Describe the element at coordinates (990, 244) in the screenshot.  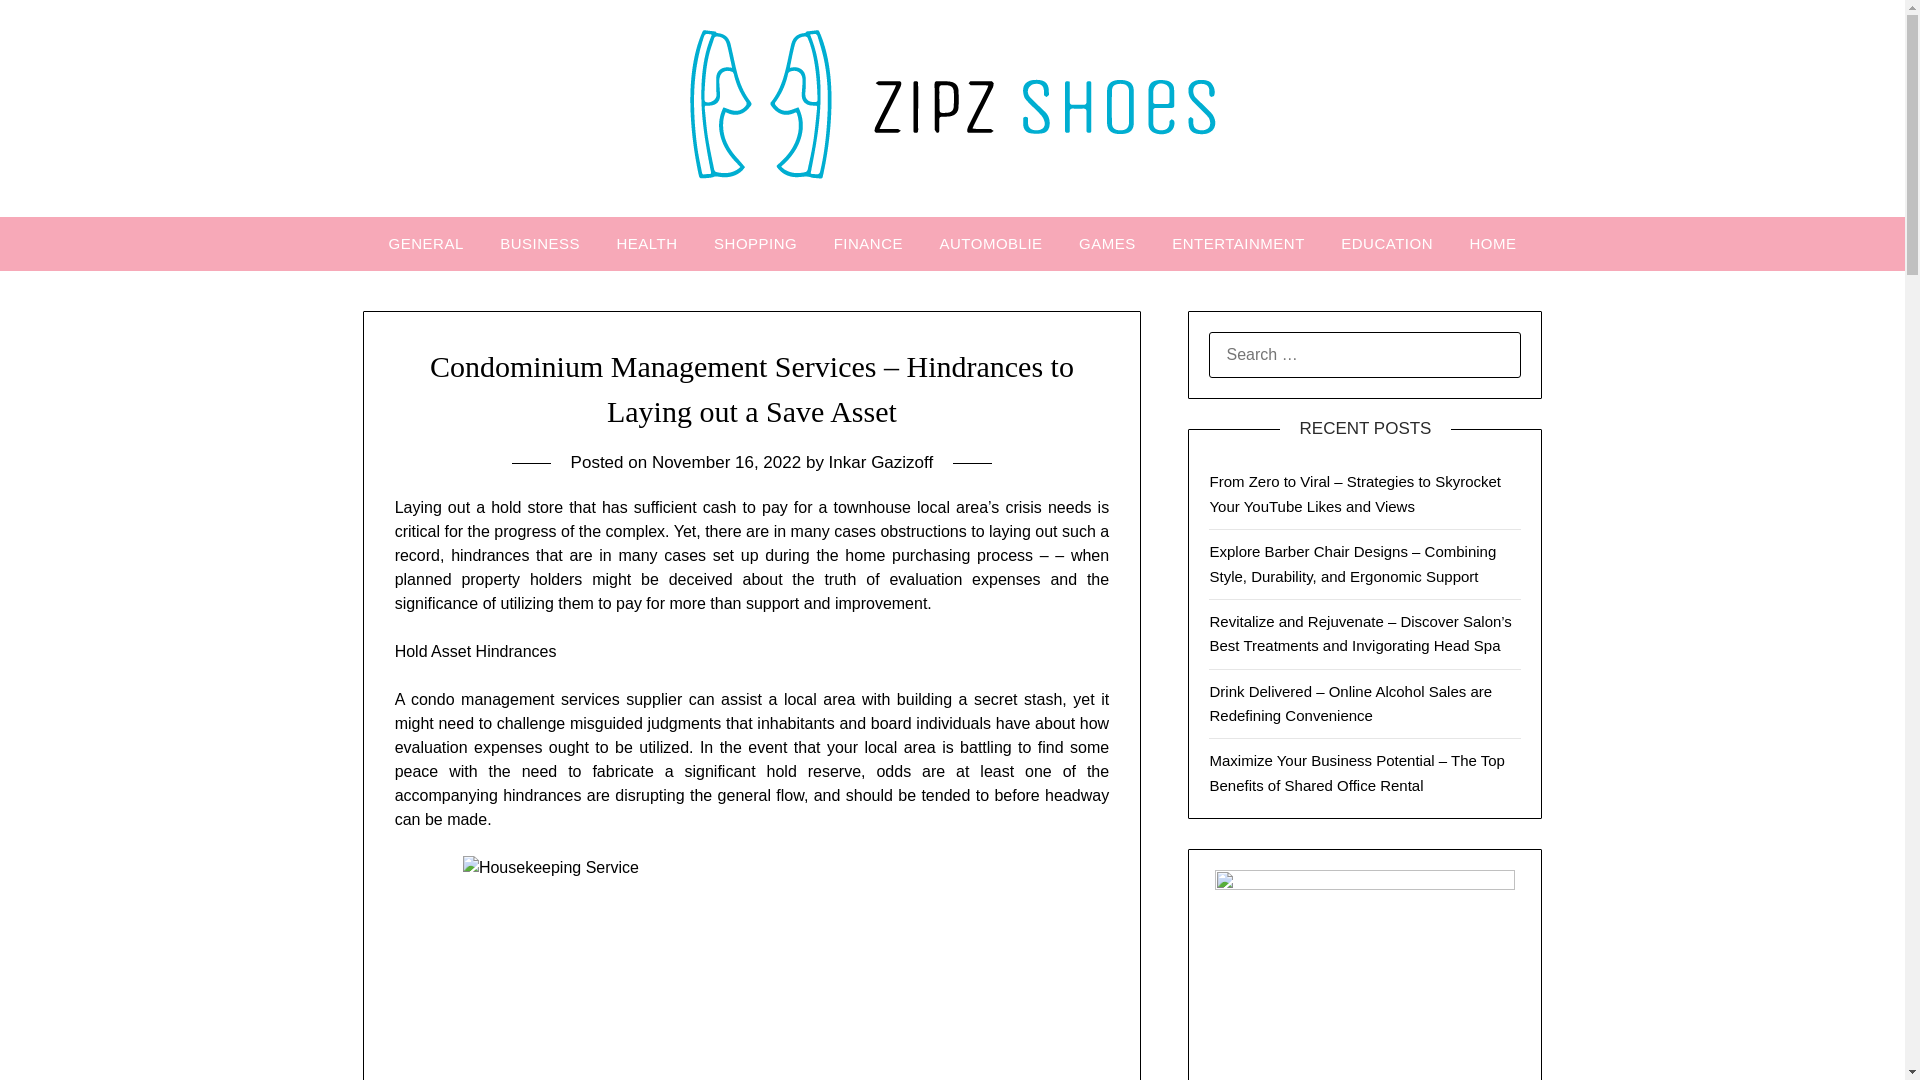
I see `AUTOMOBLIE` at that location.